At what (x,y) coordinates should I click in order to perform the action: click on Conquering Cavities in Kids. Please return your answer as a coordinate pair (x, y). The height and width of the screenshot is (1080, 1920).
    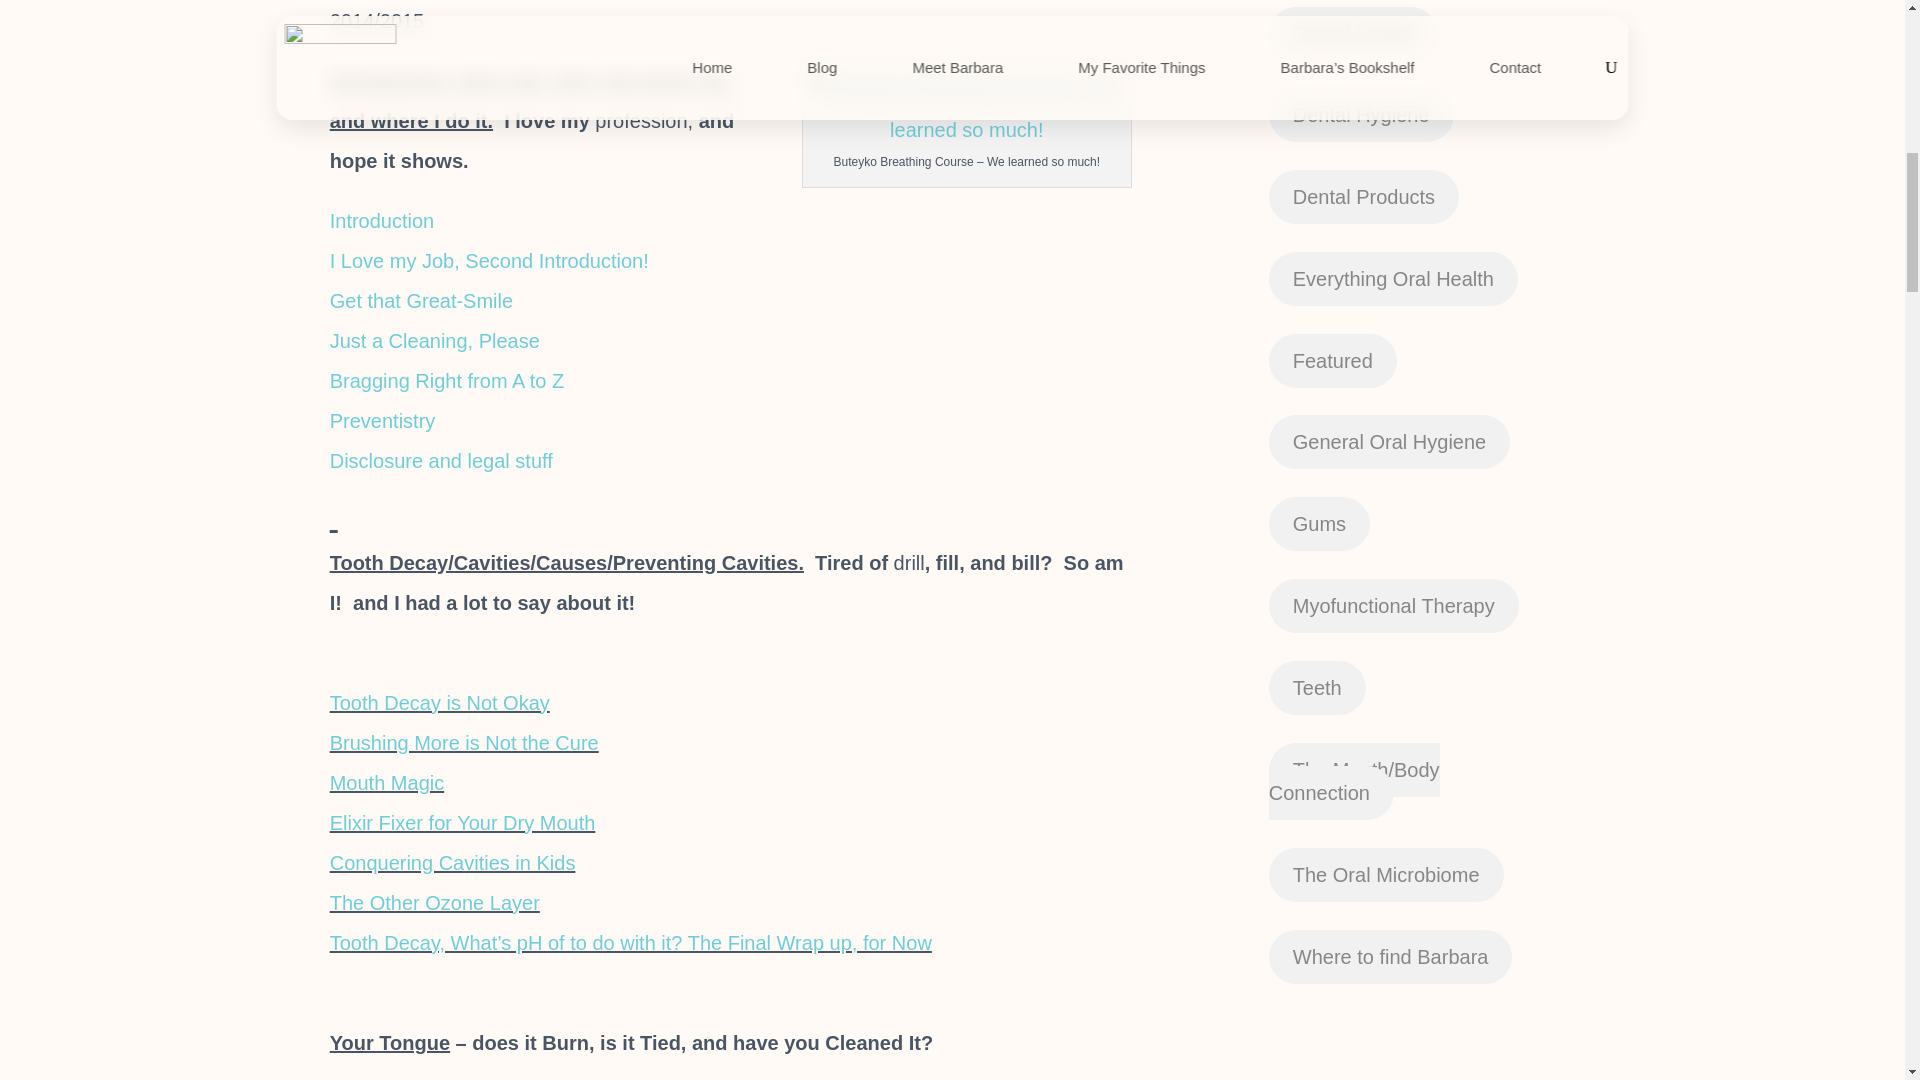
    Looking at the image, I should click on (453, 862).